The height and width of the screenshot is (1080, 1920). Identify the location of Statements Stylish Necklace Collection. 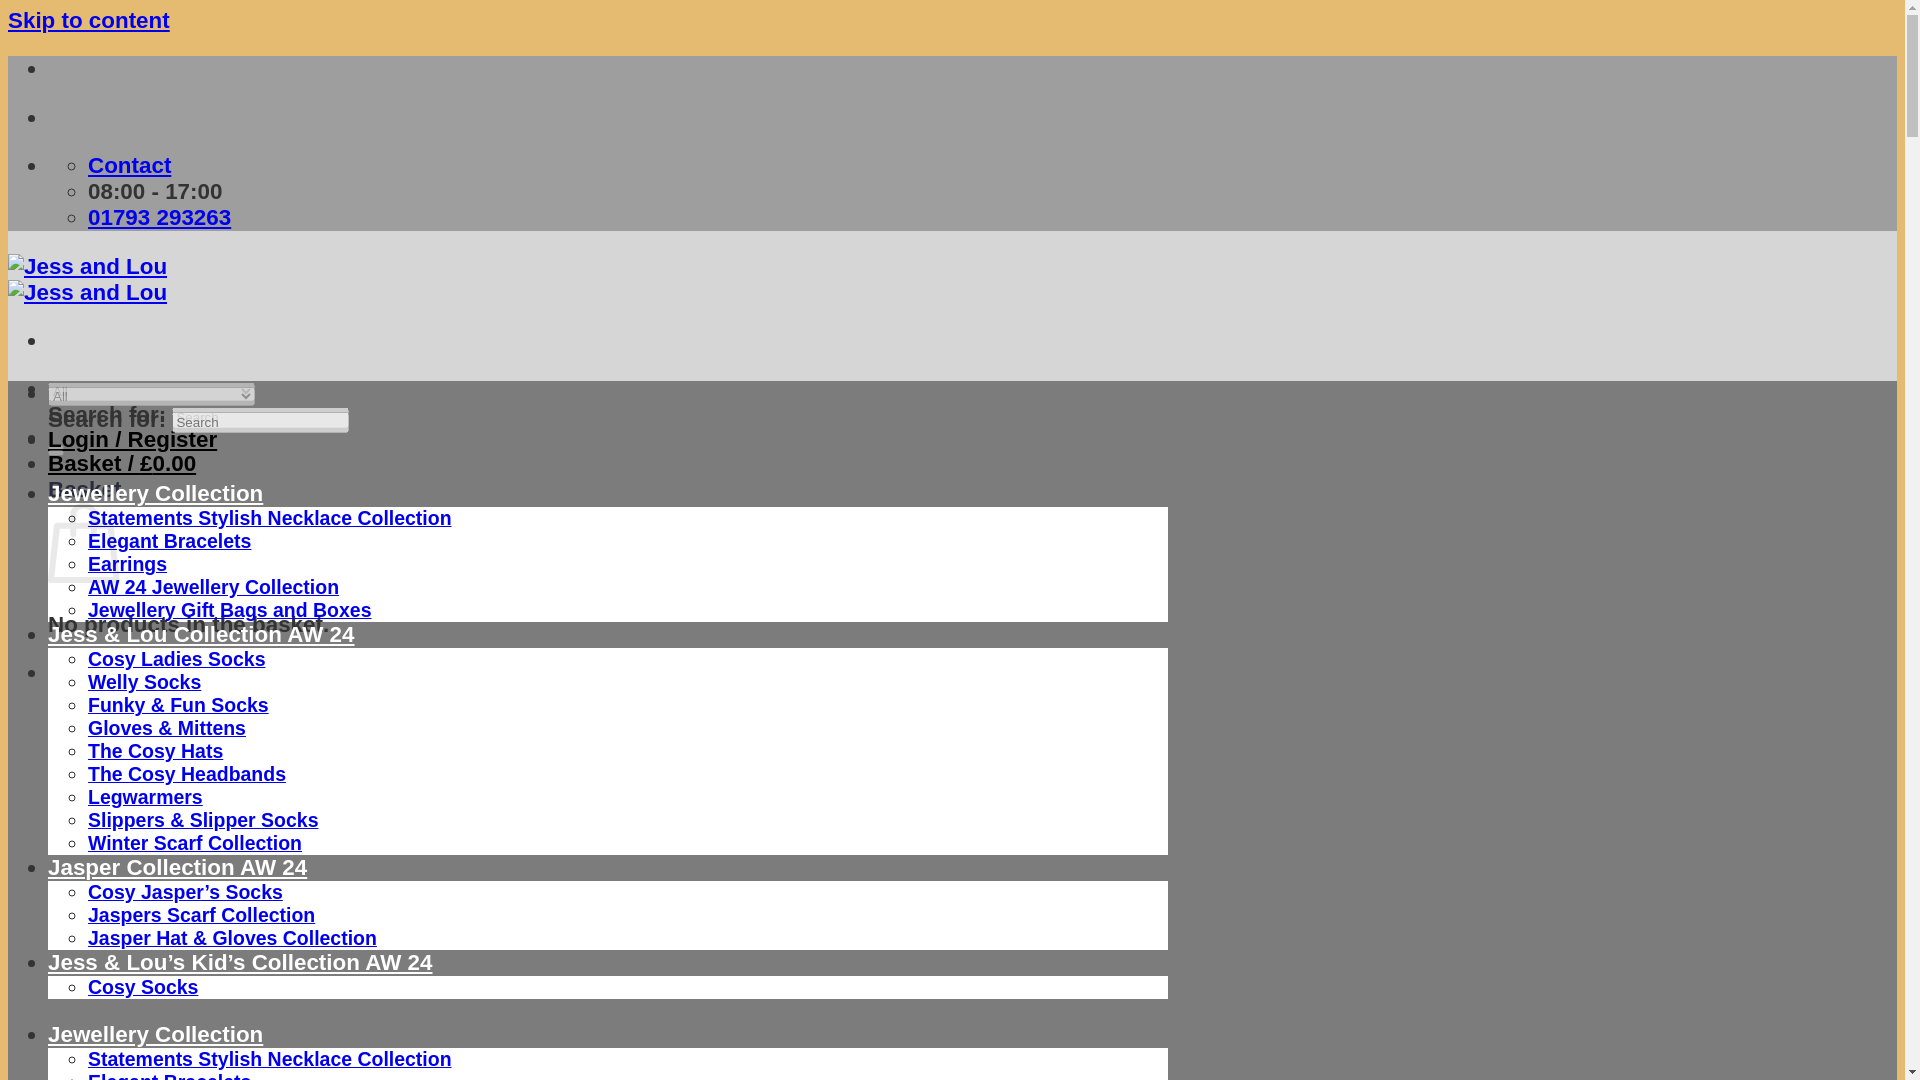
(270, 1058).